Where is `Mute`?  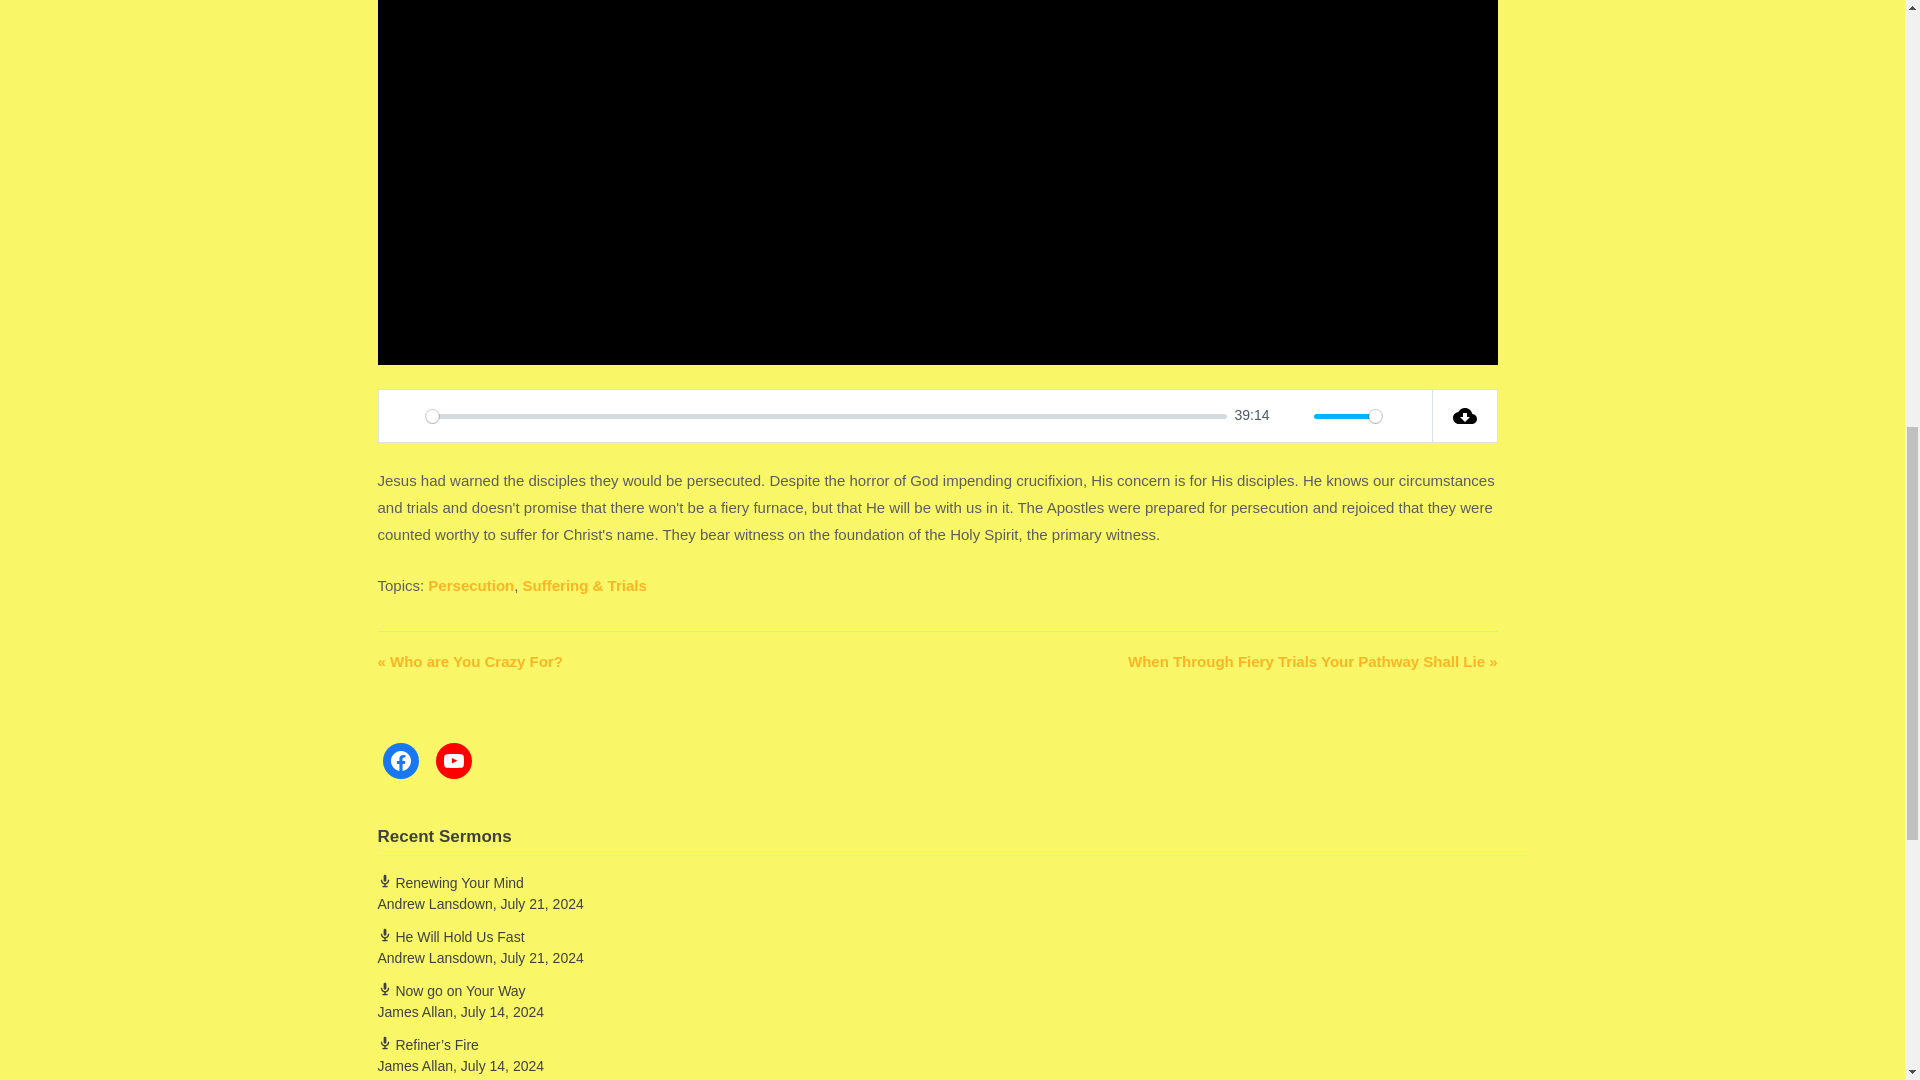
Mute is located at coordinates (1292, 416).